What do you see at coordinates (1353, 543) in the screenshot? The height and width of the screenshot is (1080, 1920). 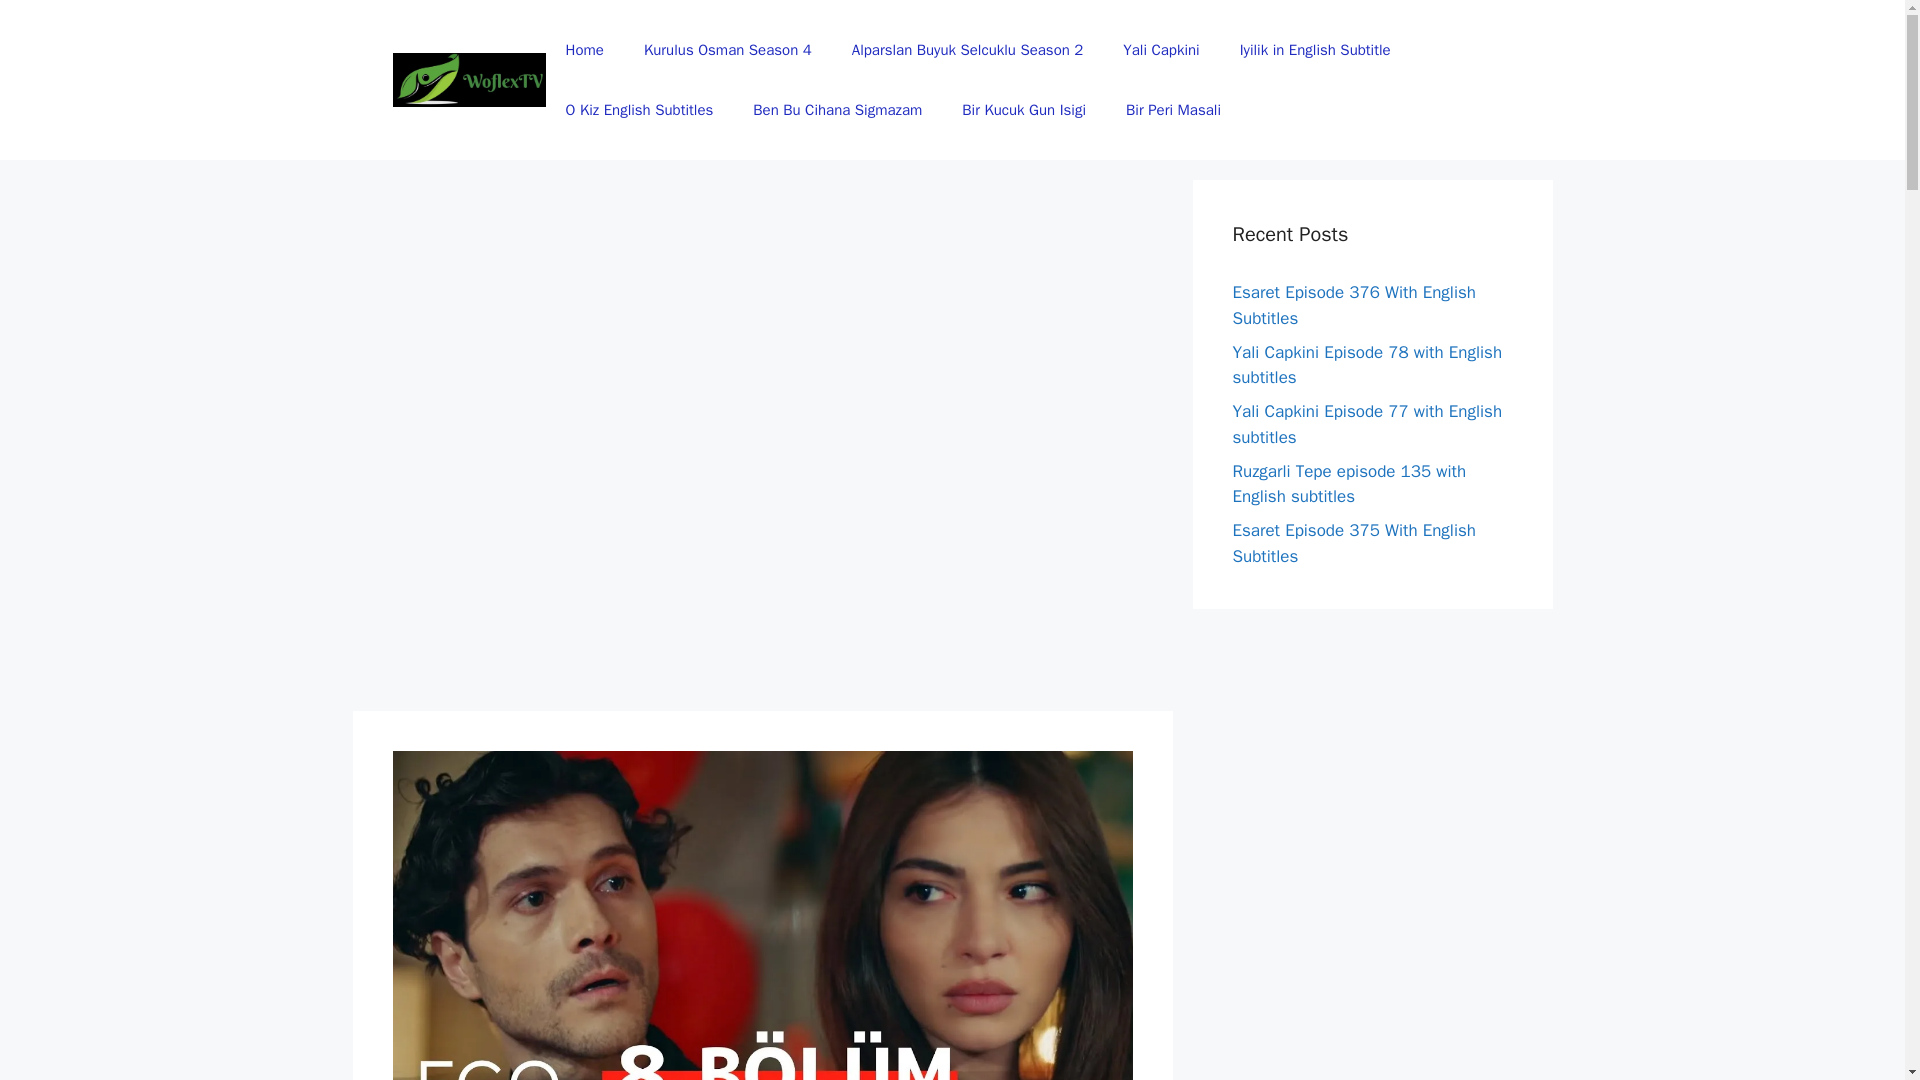 I see `Esaret Episode 375 With English Subtitles` at bounding box center [1353, 543].